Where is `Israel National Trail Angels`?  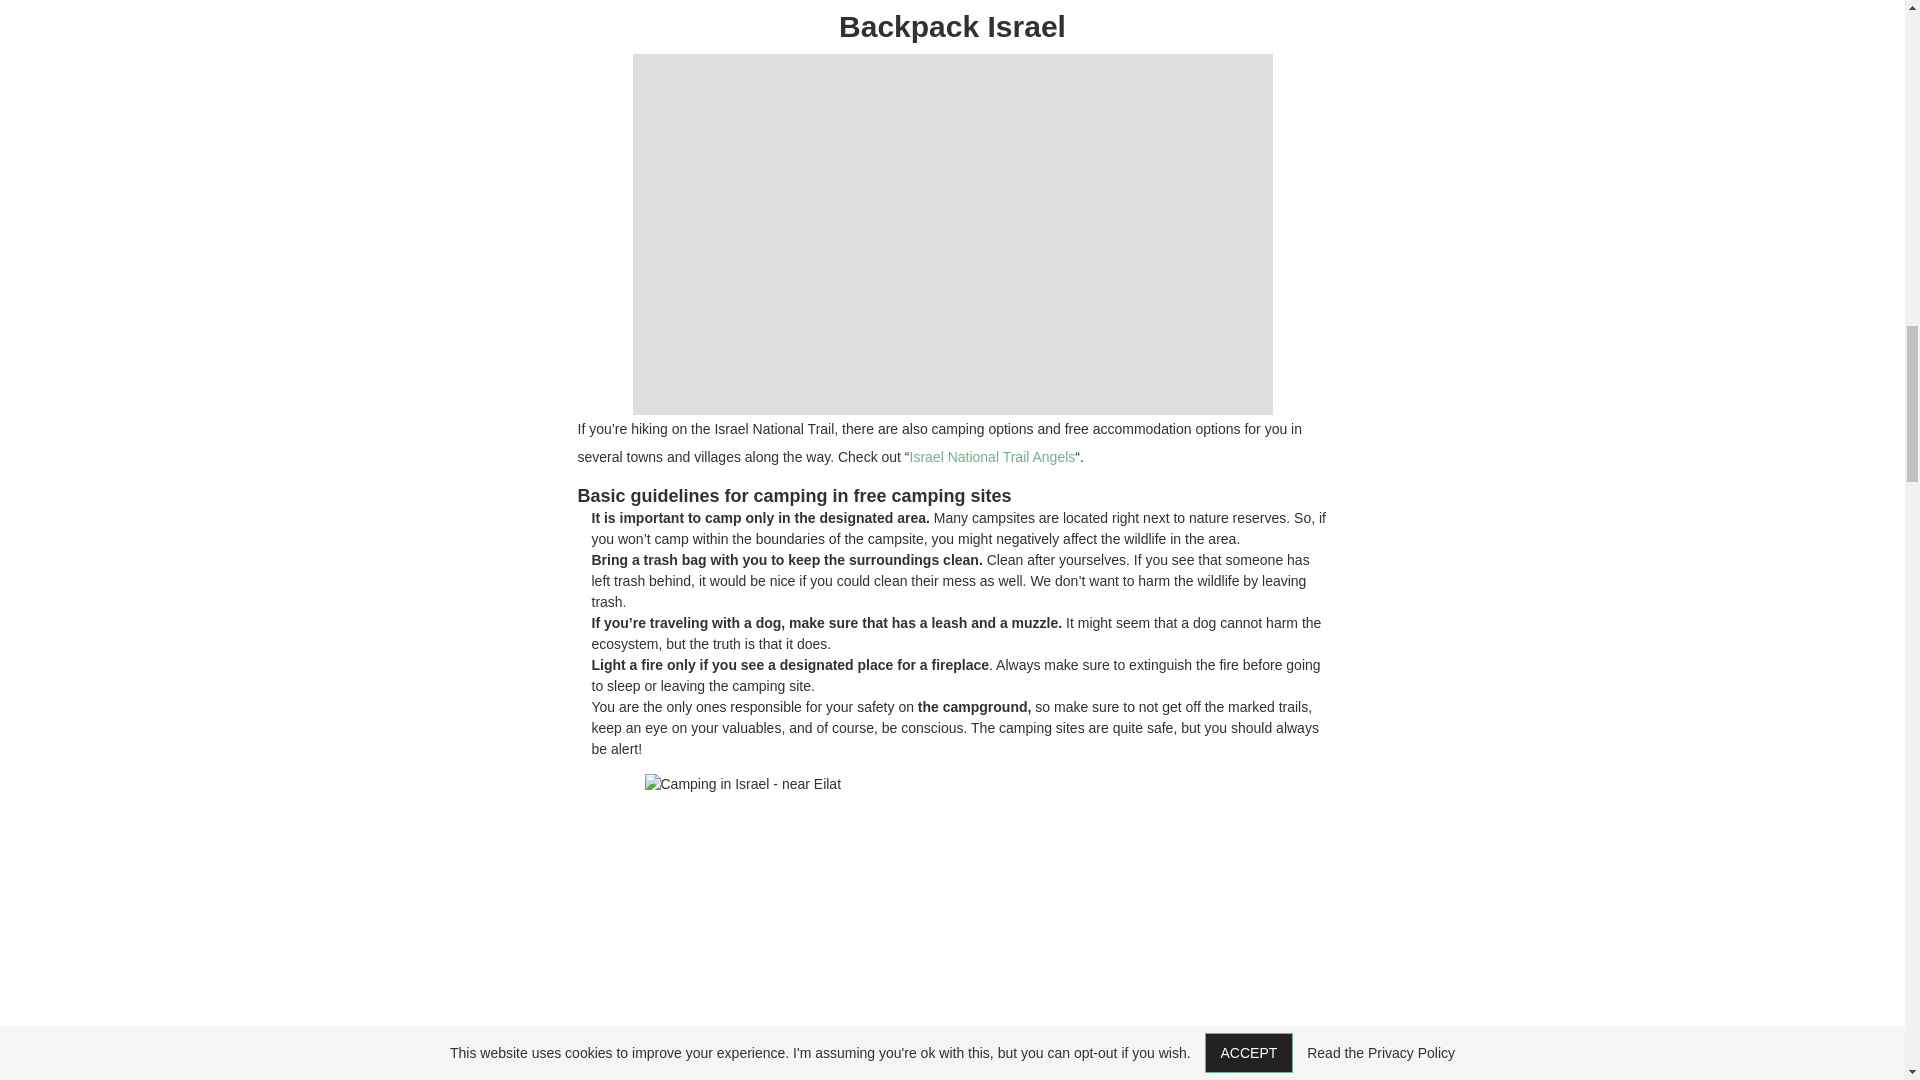
Israel National Trail Angels is located at coordinates (992, 457).